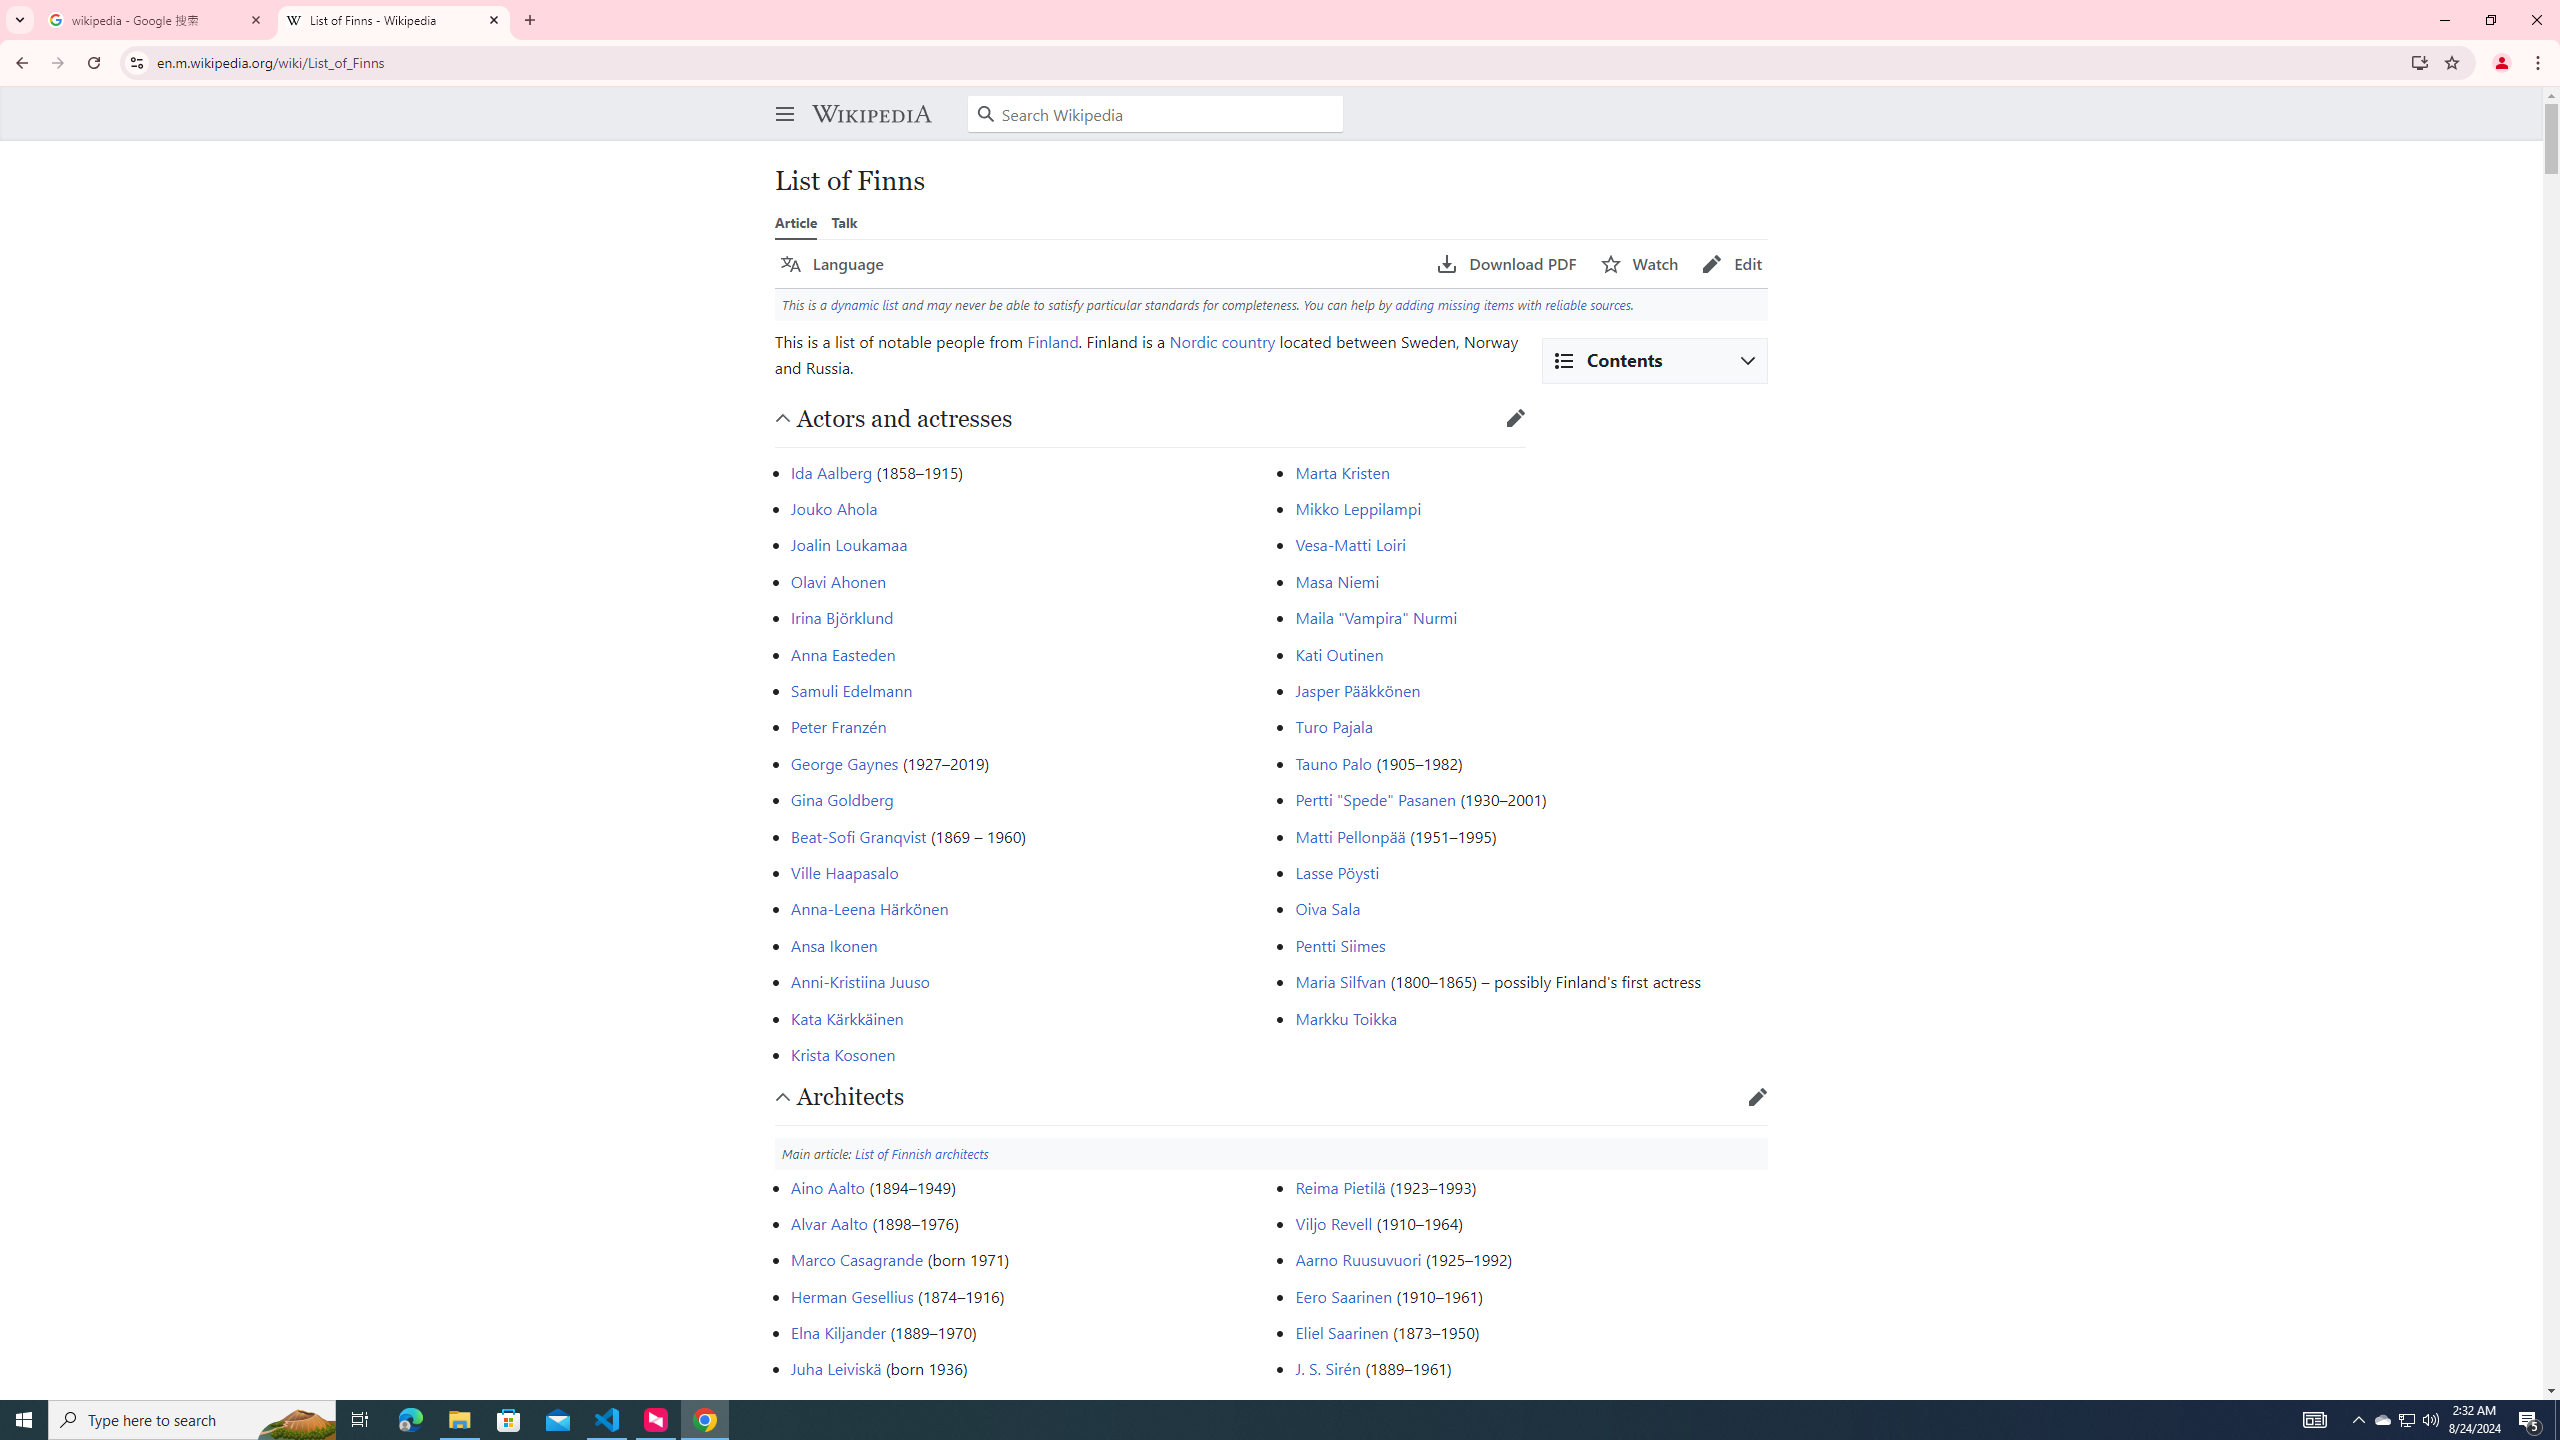  Describe the element at coordinates (864, 304) in the screenshot. I see `dynamic list` at that location.